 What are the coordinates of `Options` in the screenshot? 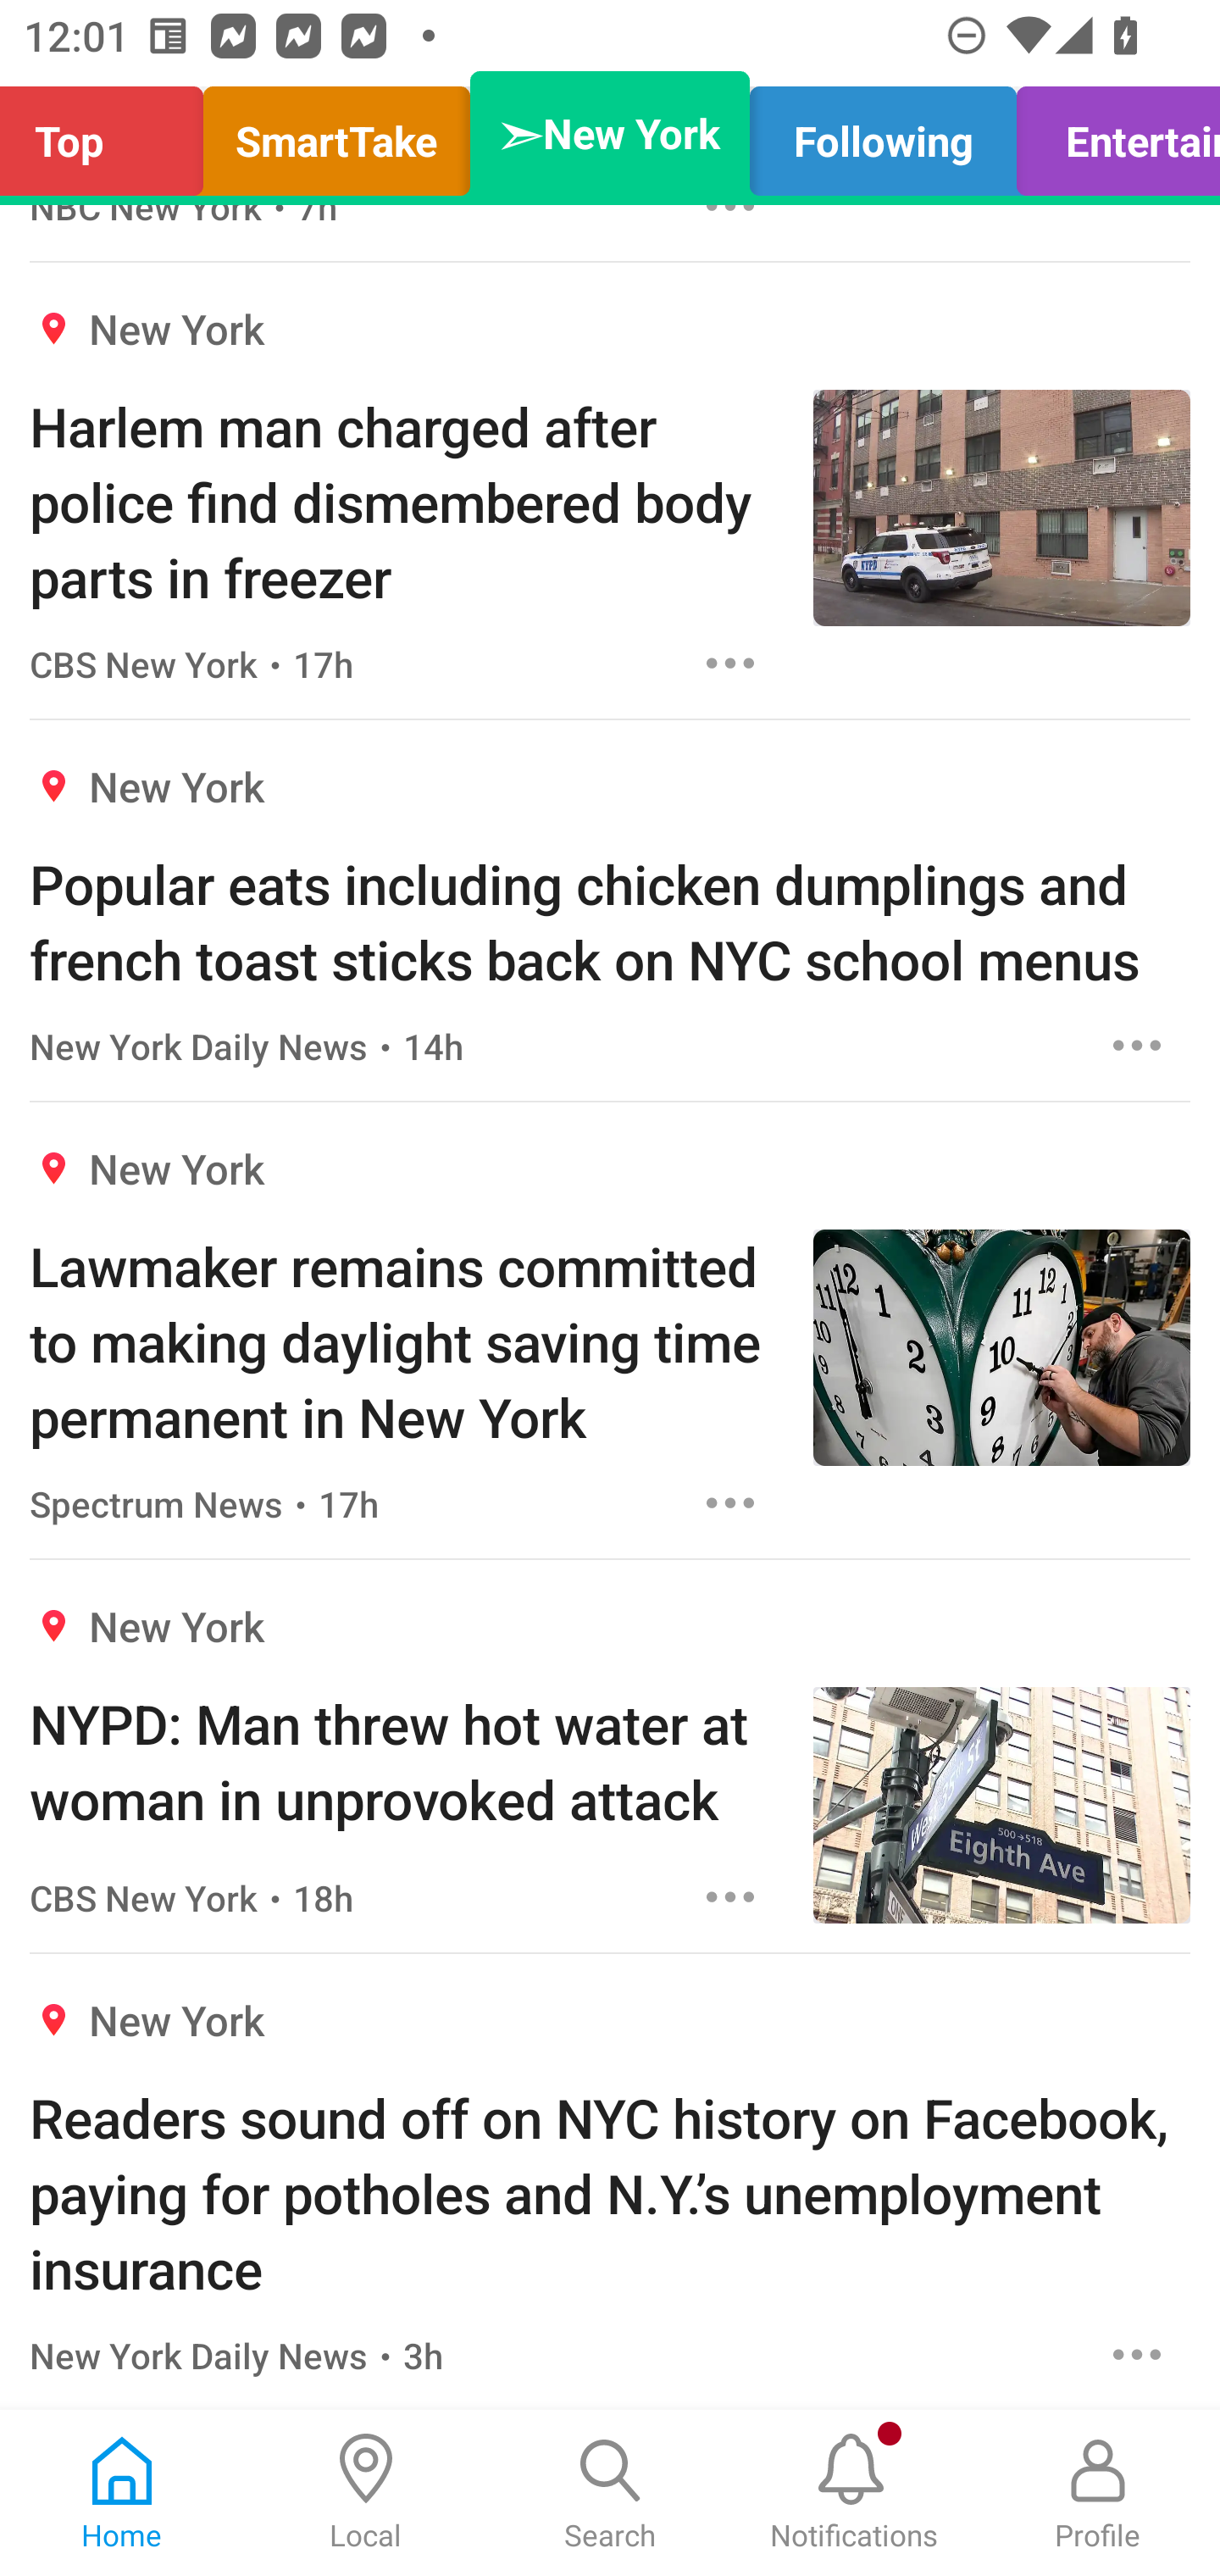 It's located at (730, 1502).